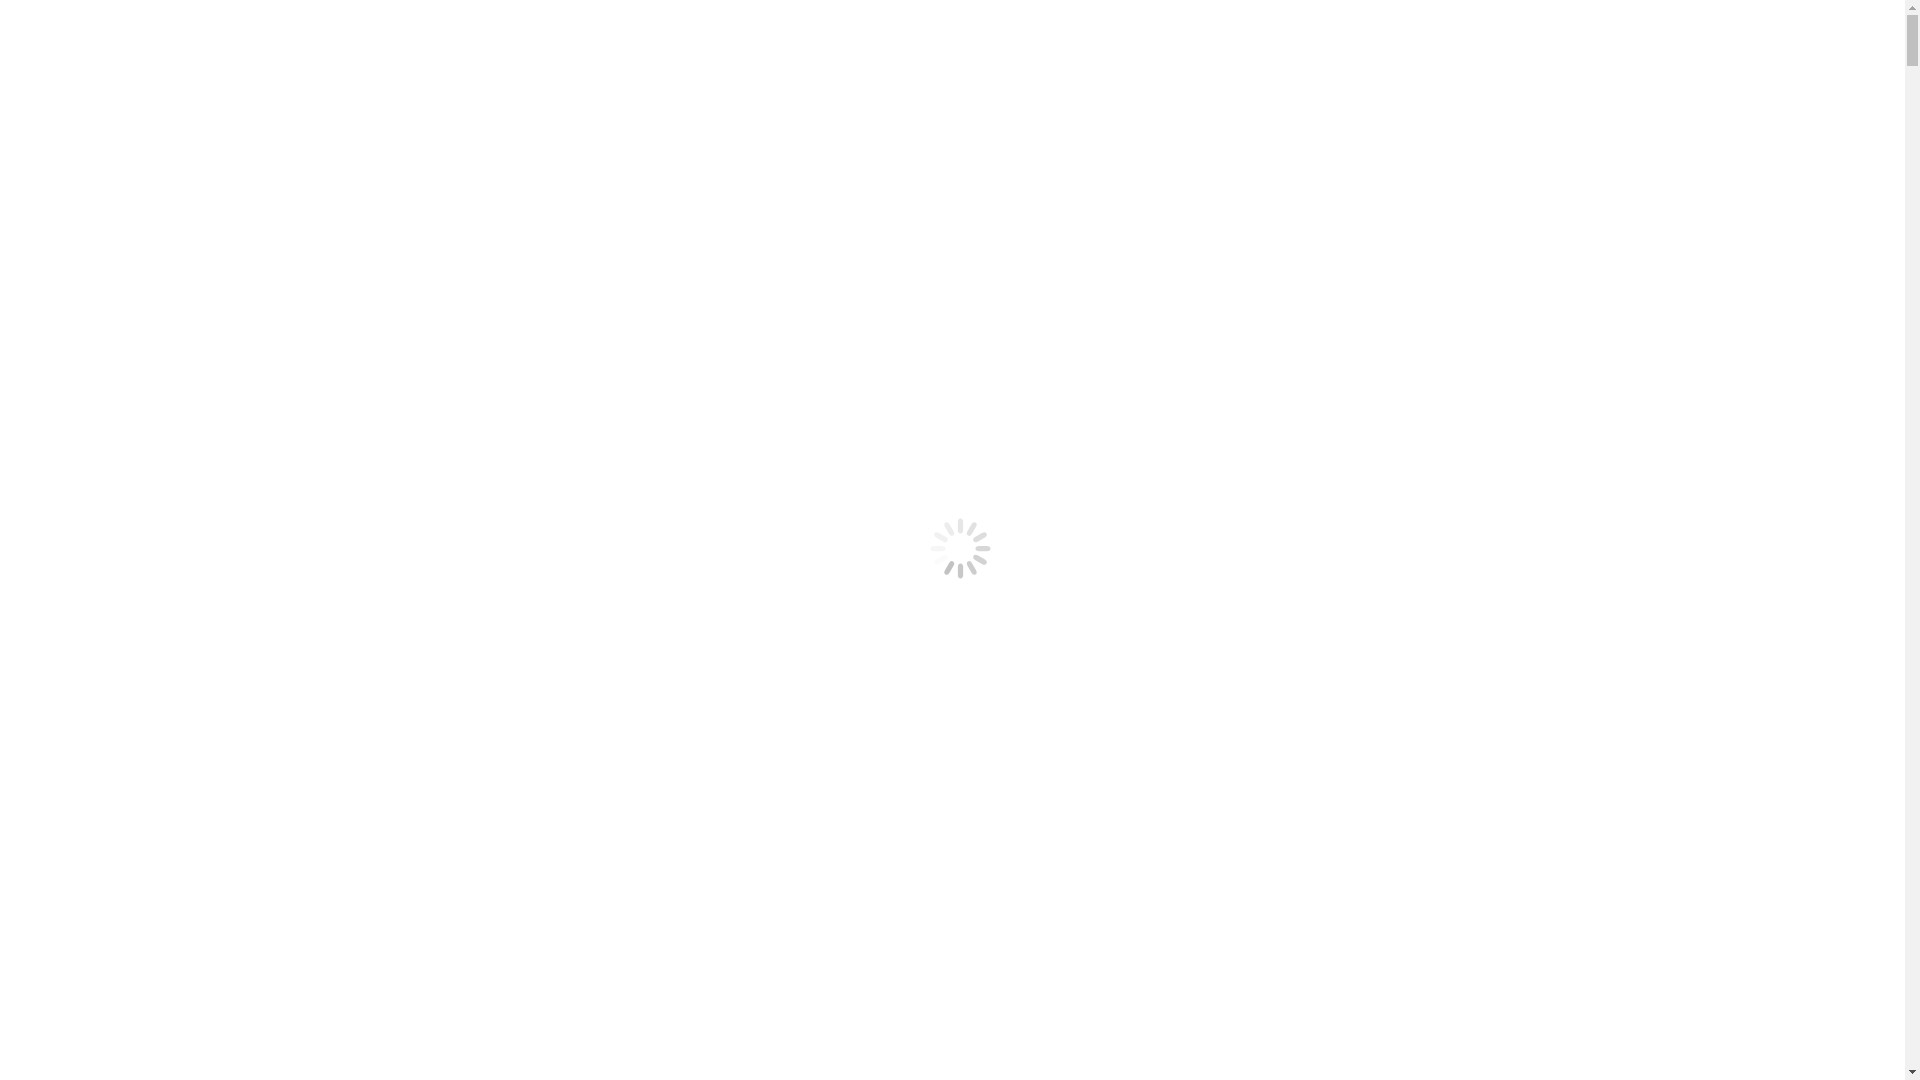 This screenshot has height=1080, width=1920. I want to click on Partners, so click(74, 358).